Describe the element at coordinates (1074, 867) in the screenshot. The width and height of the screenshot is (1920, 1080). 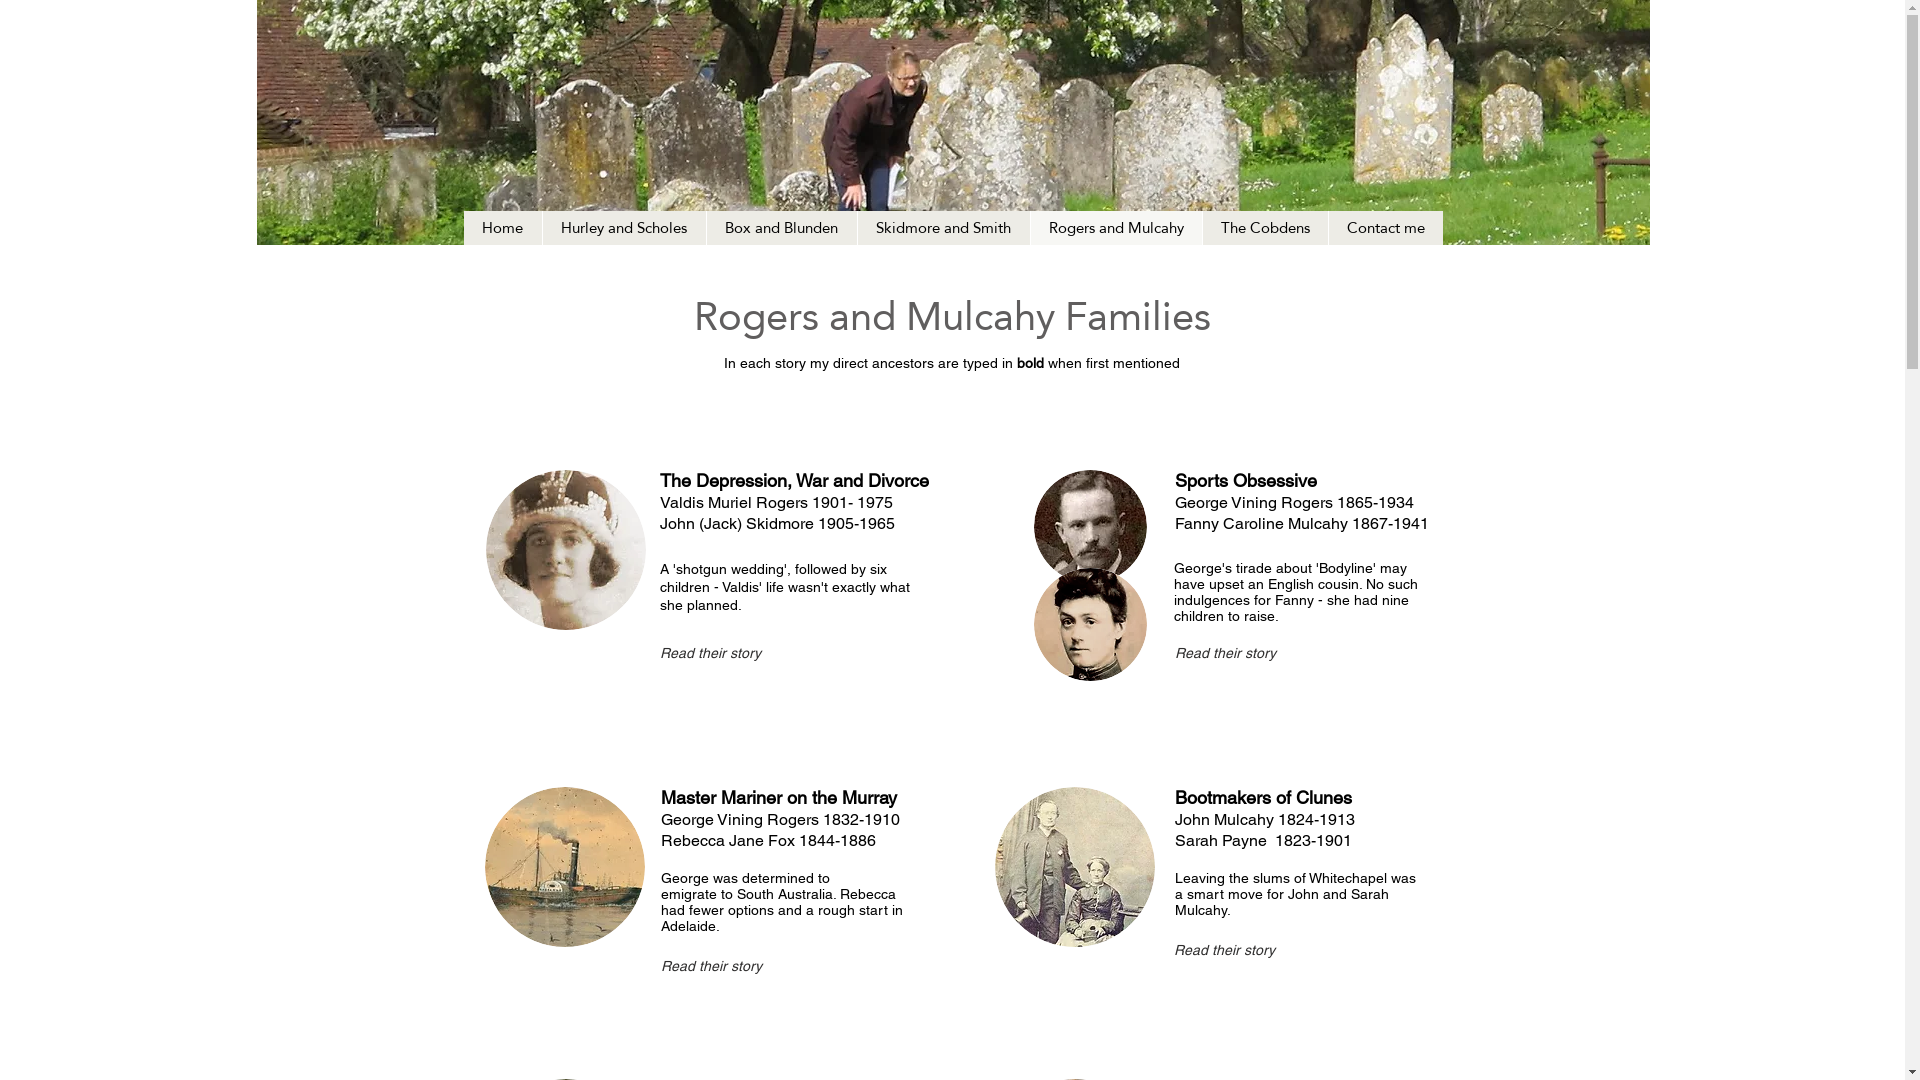
I see `mulcahys_1_edited.jpg` at that location.